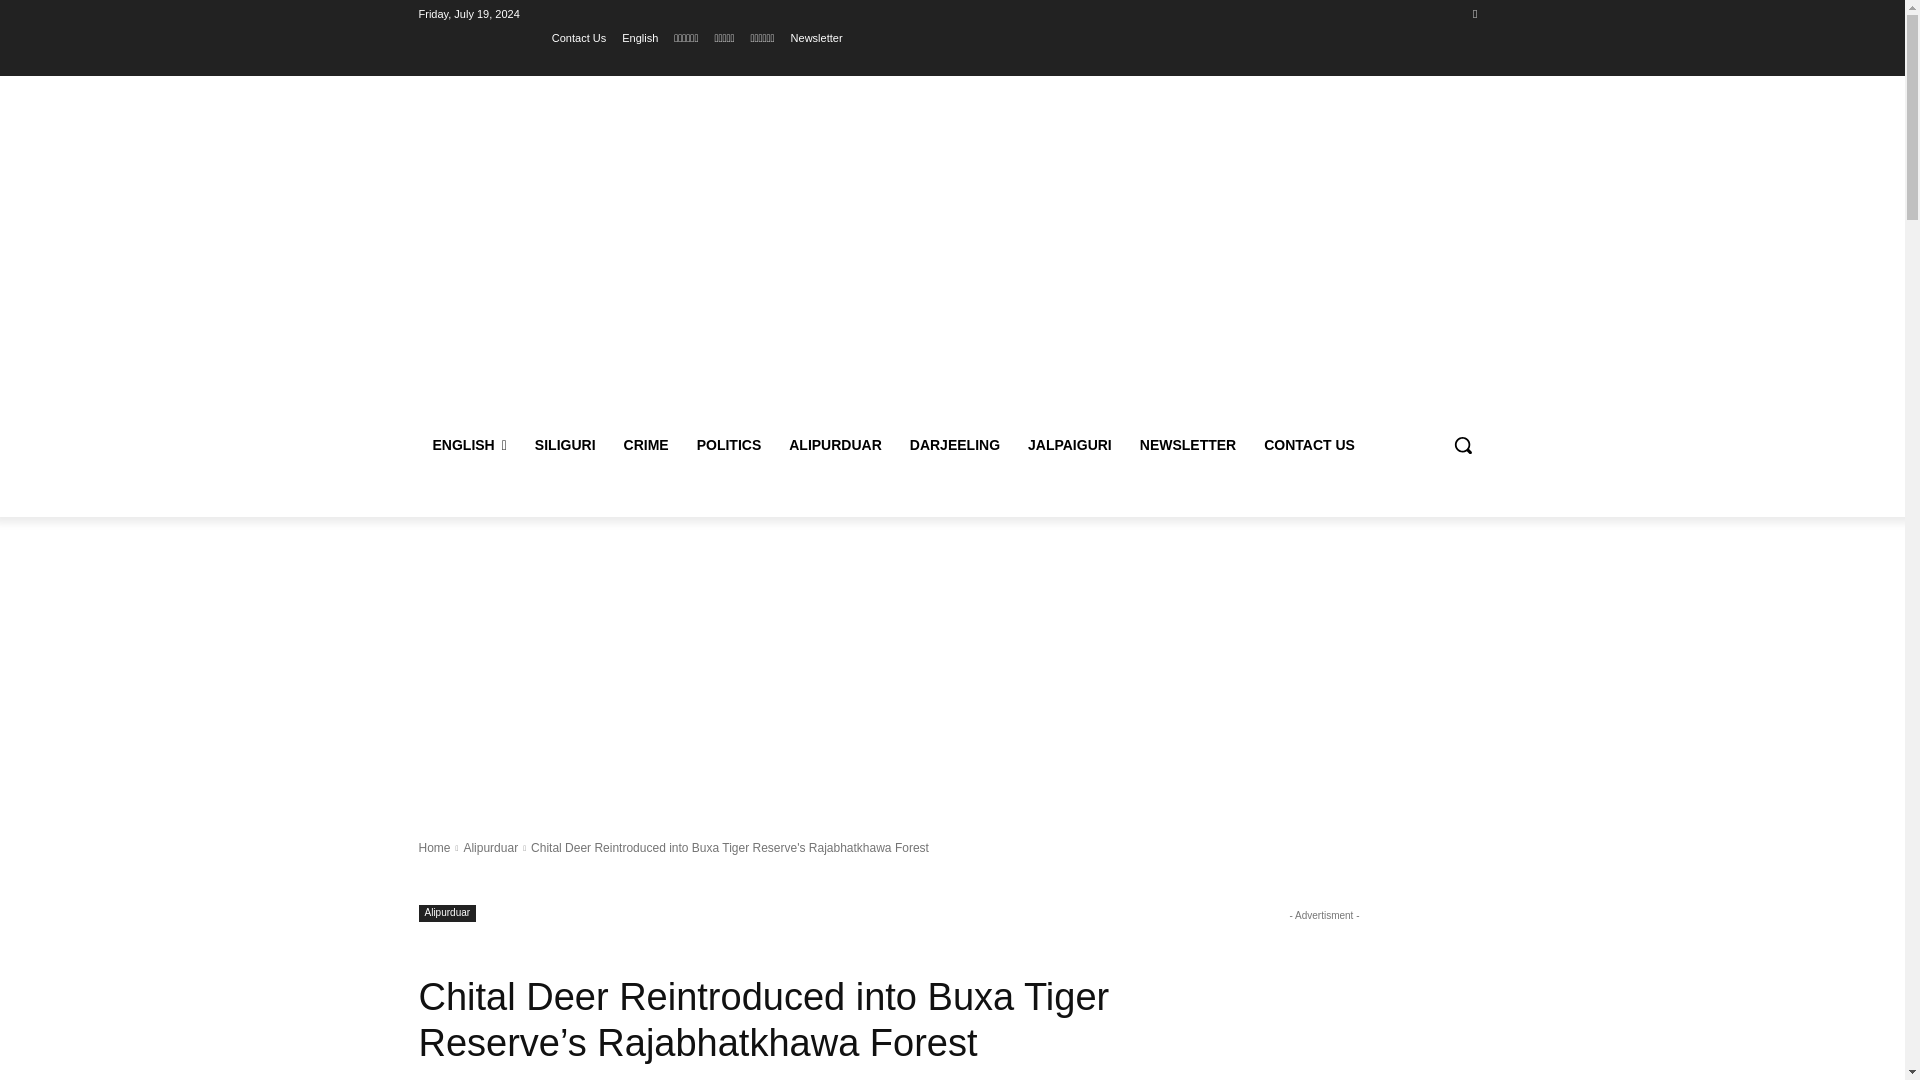 The height and width of the screenshot is (1080, 1920). What do you see at coordinates (1116, 254) in the screenshot?
I see `Advertisement` at bounding box center [1116, 254].